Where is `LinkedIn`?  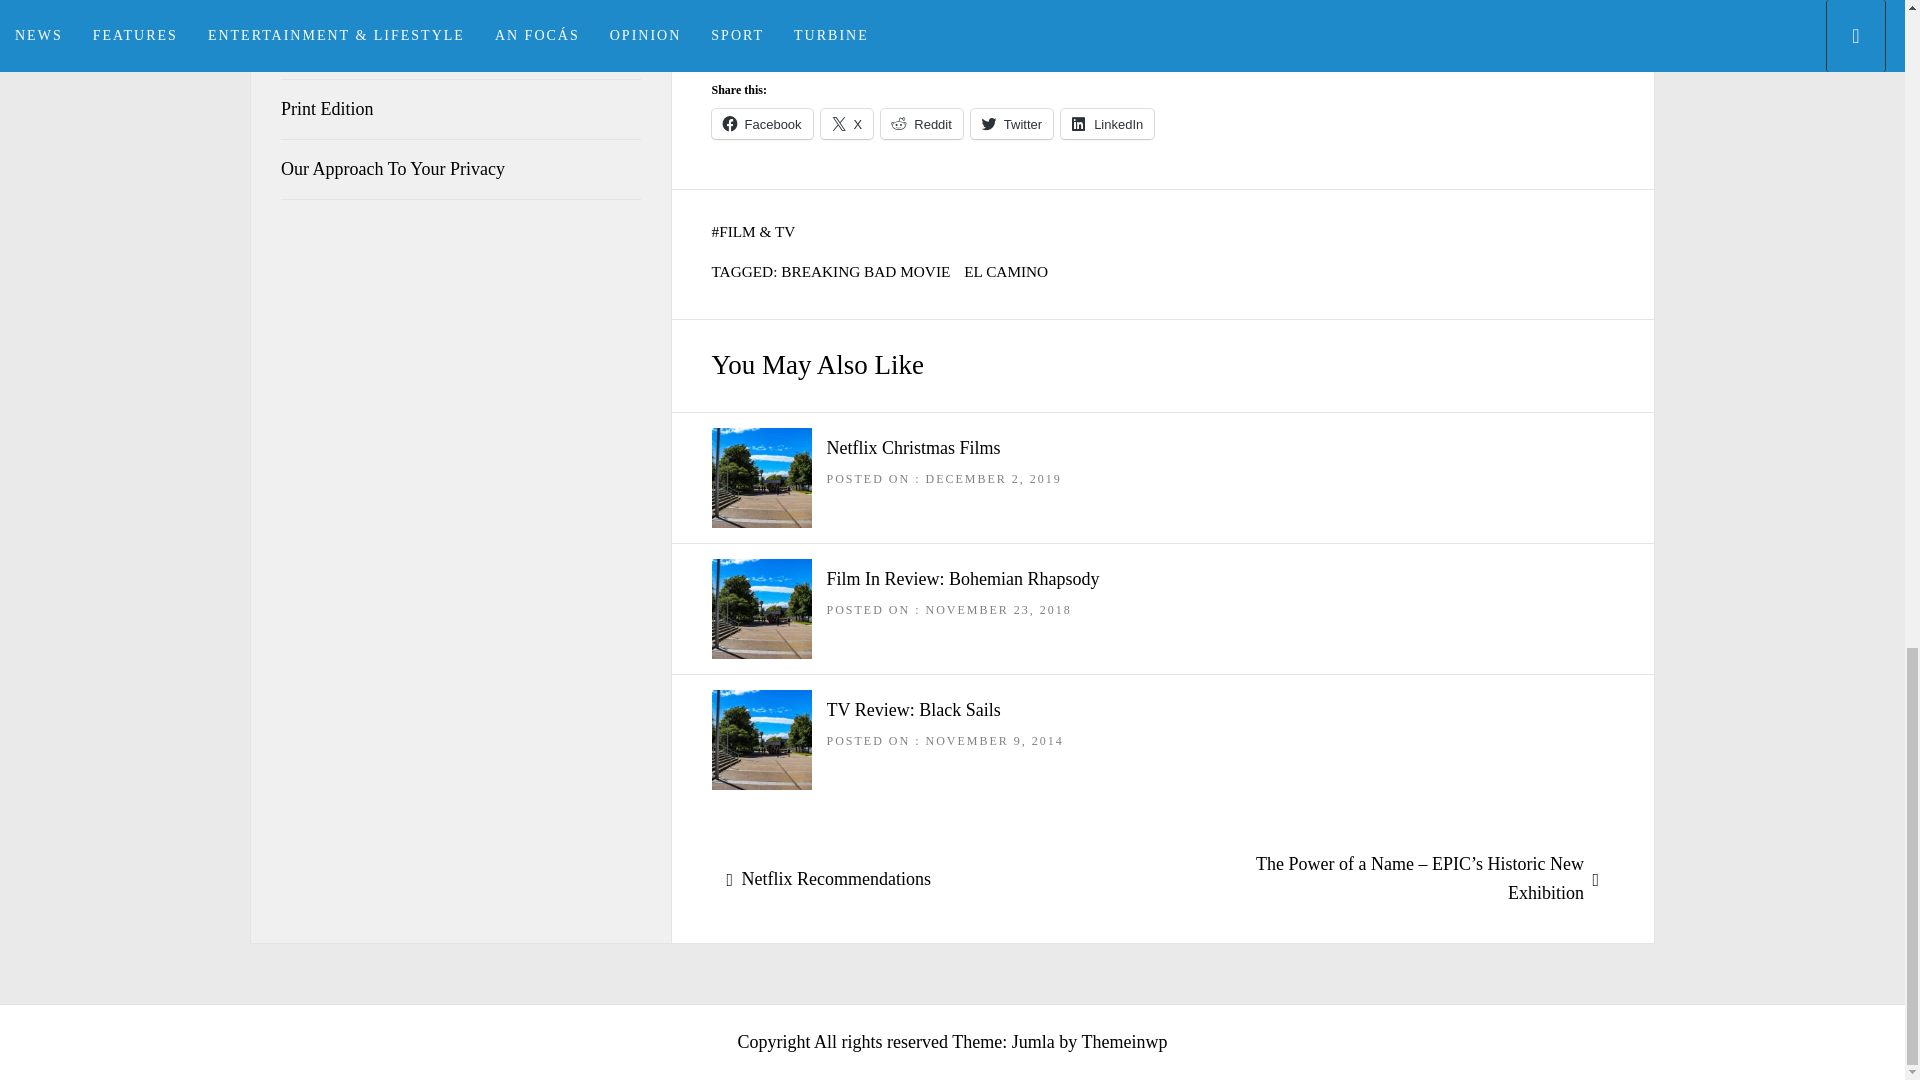
LinkedIn is located at coordinates (1107, 124).